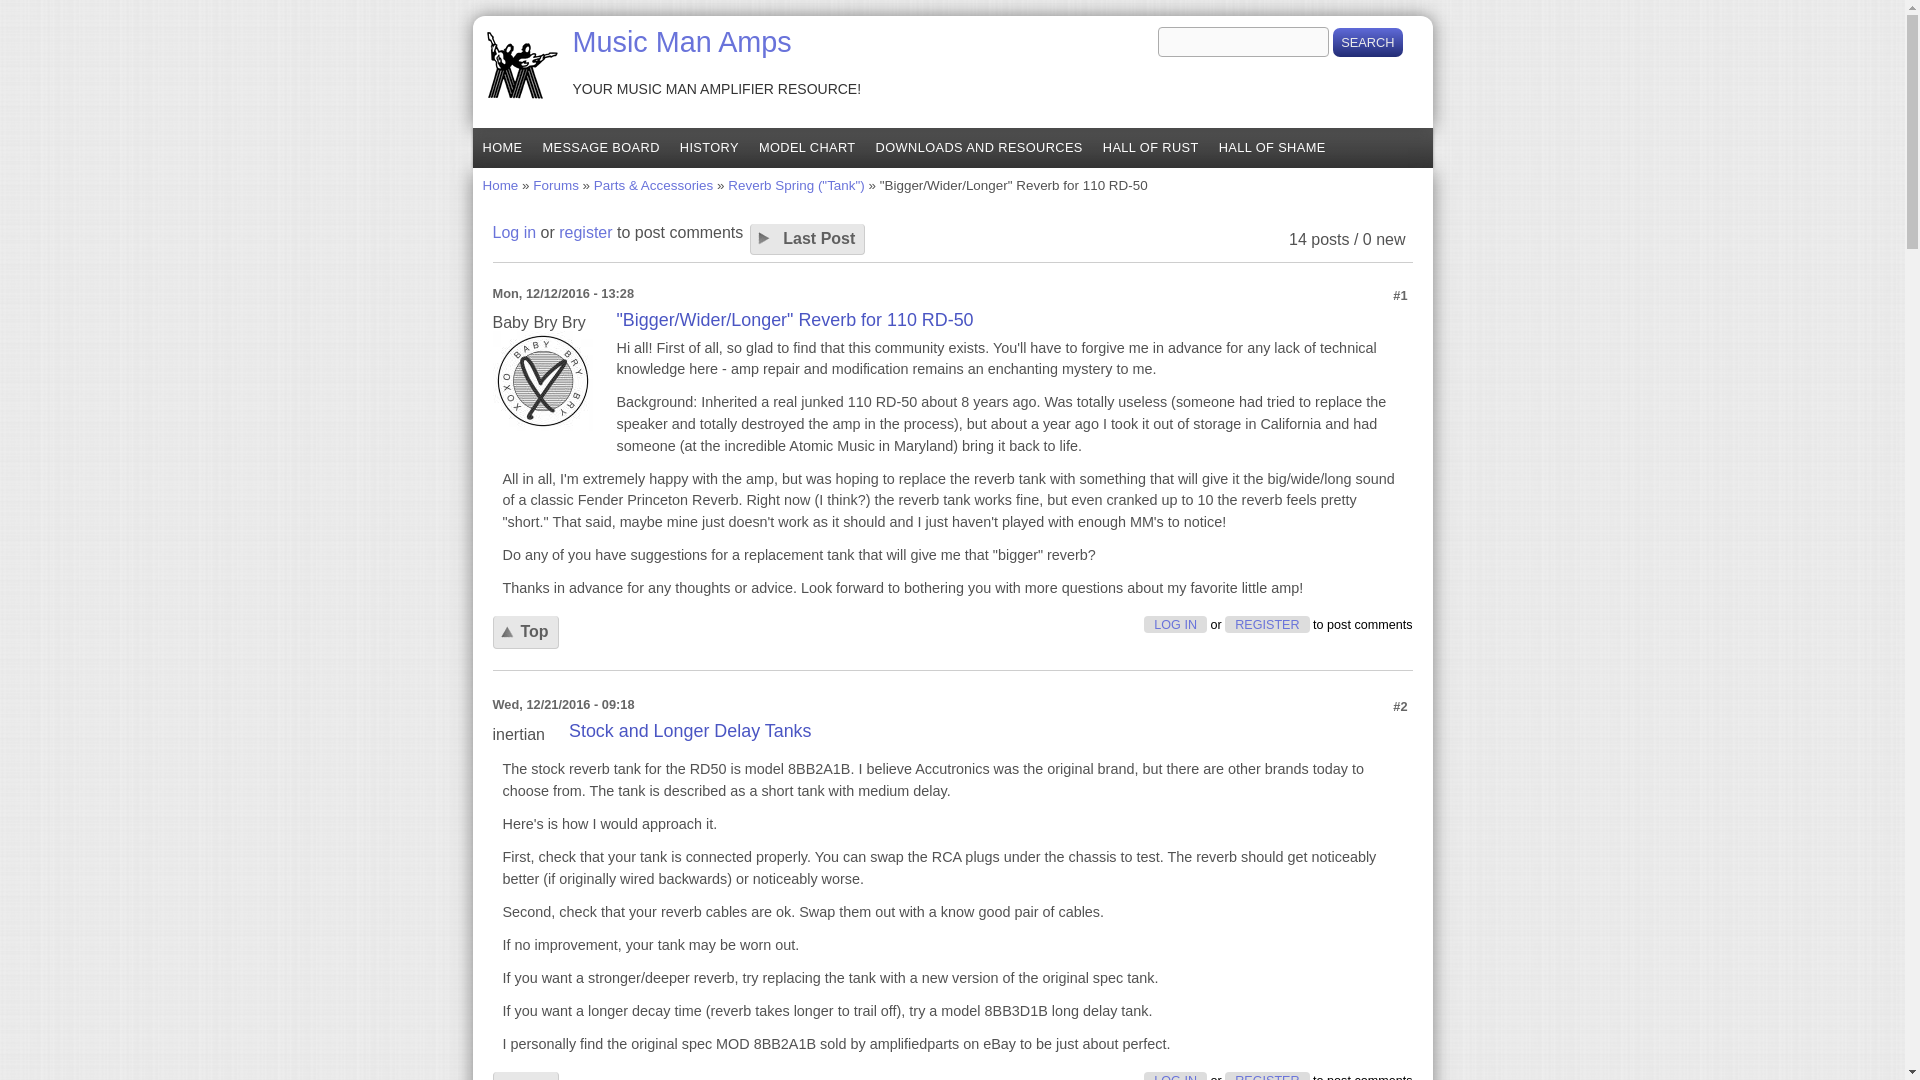  Describe the element at coordinates (541, 380) in the screenshot. I see `Baby Bry Bry's picture` at that location.